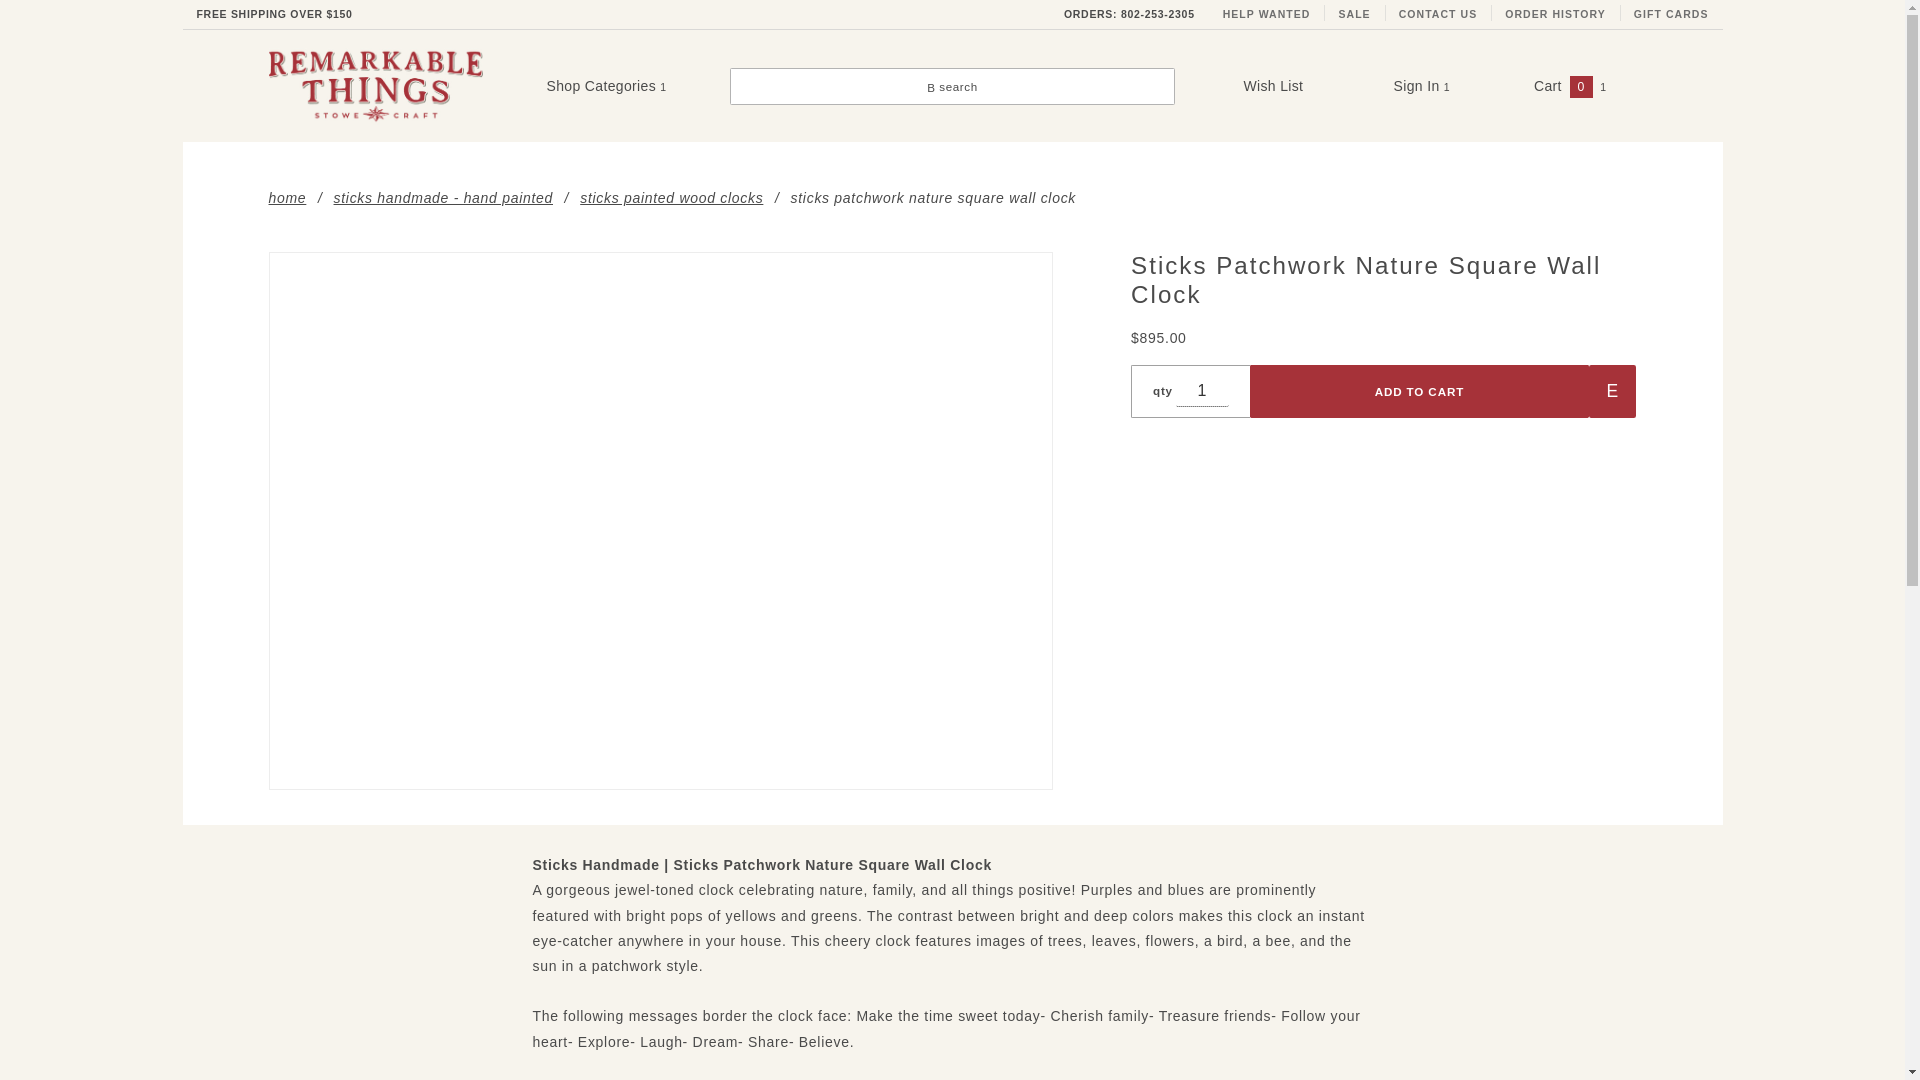 This screenshot has height=1080, width=1920. What do you see at coordinates (1542, 16) in the screenshot?
I see `CLOSE` at bounding box center [1542, 16].